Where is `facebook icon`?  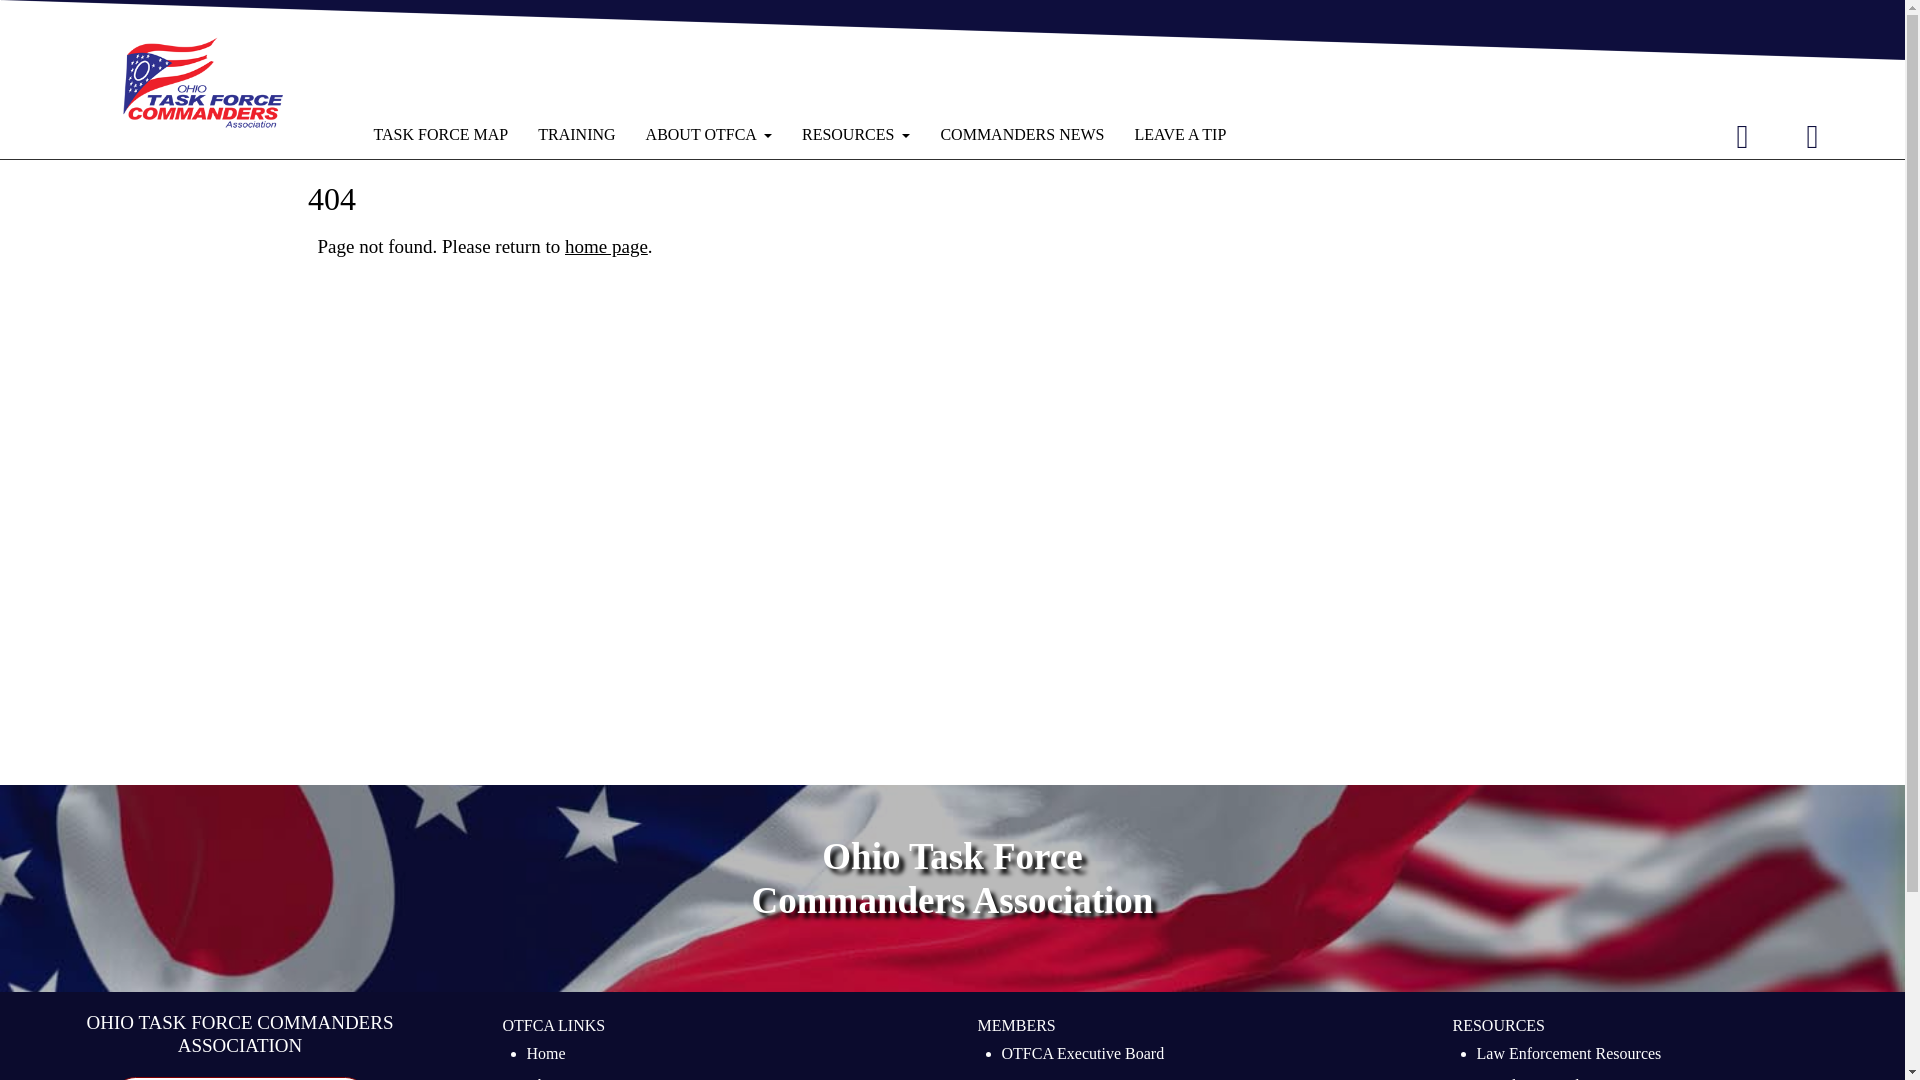
facebook icon is located at coordinates (1742, 136).